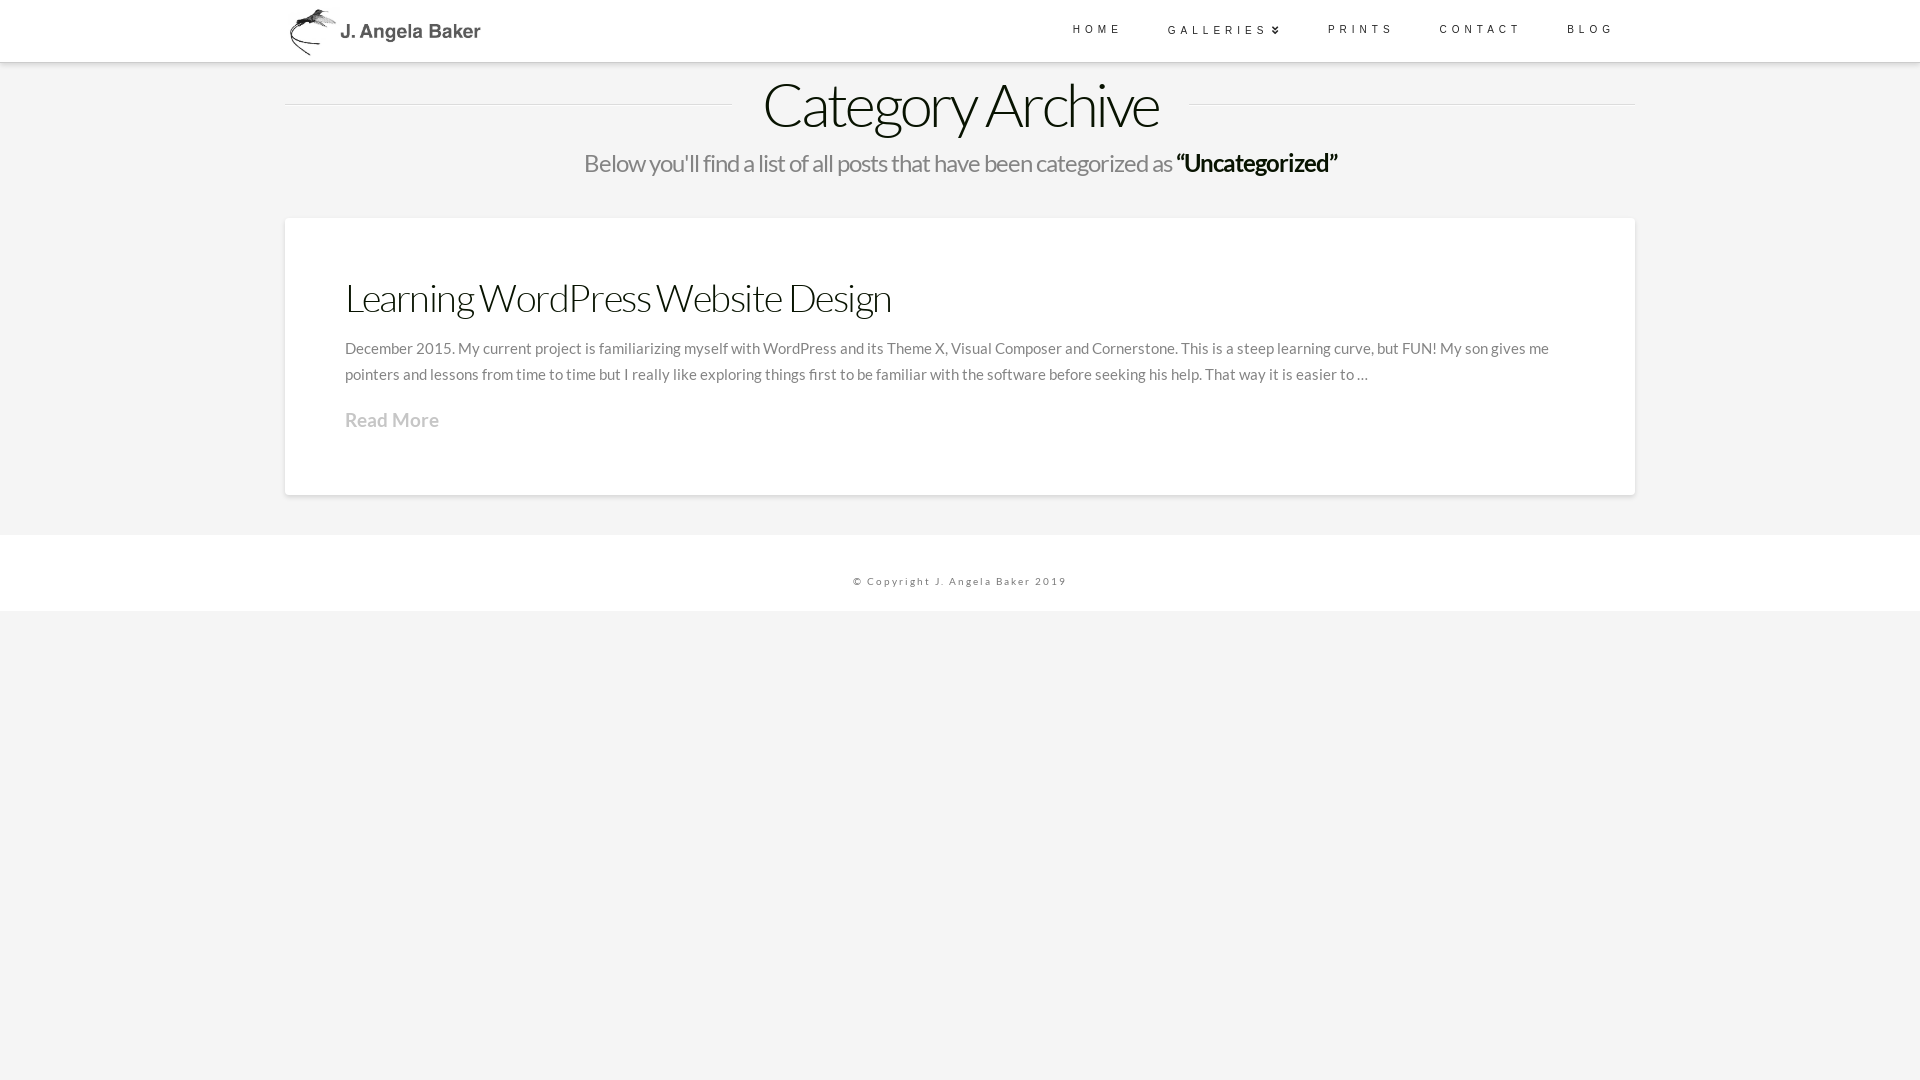 The width and height of the screenshot is (1920, 1080). I want to click on HOME, so click(1096, 20).